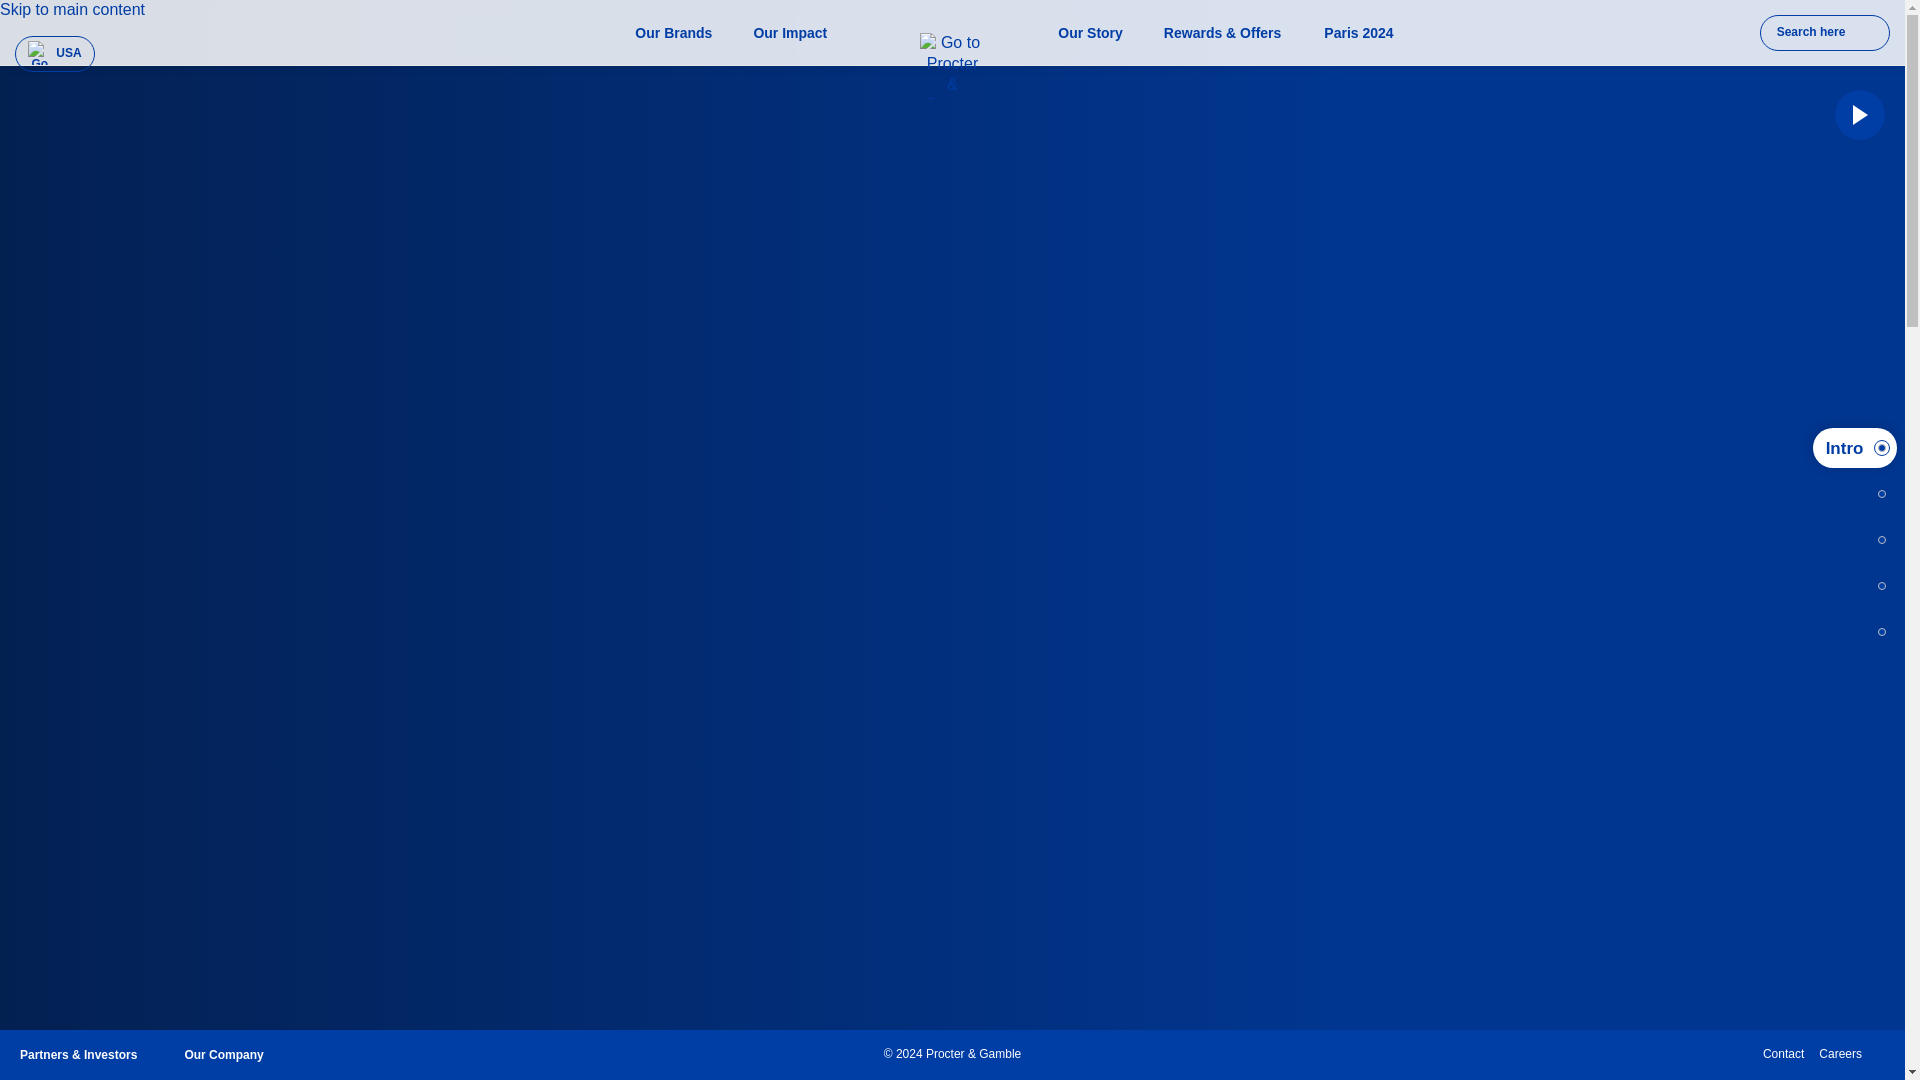  Describe the element at coordinates (1875, 494) in the screenshot. I see `Latest News` at that location.